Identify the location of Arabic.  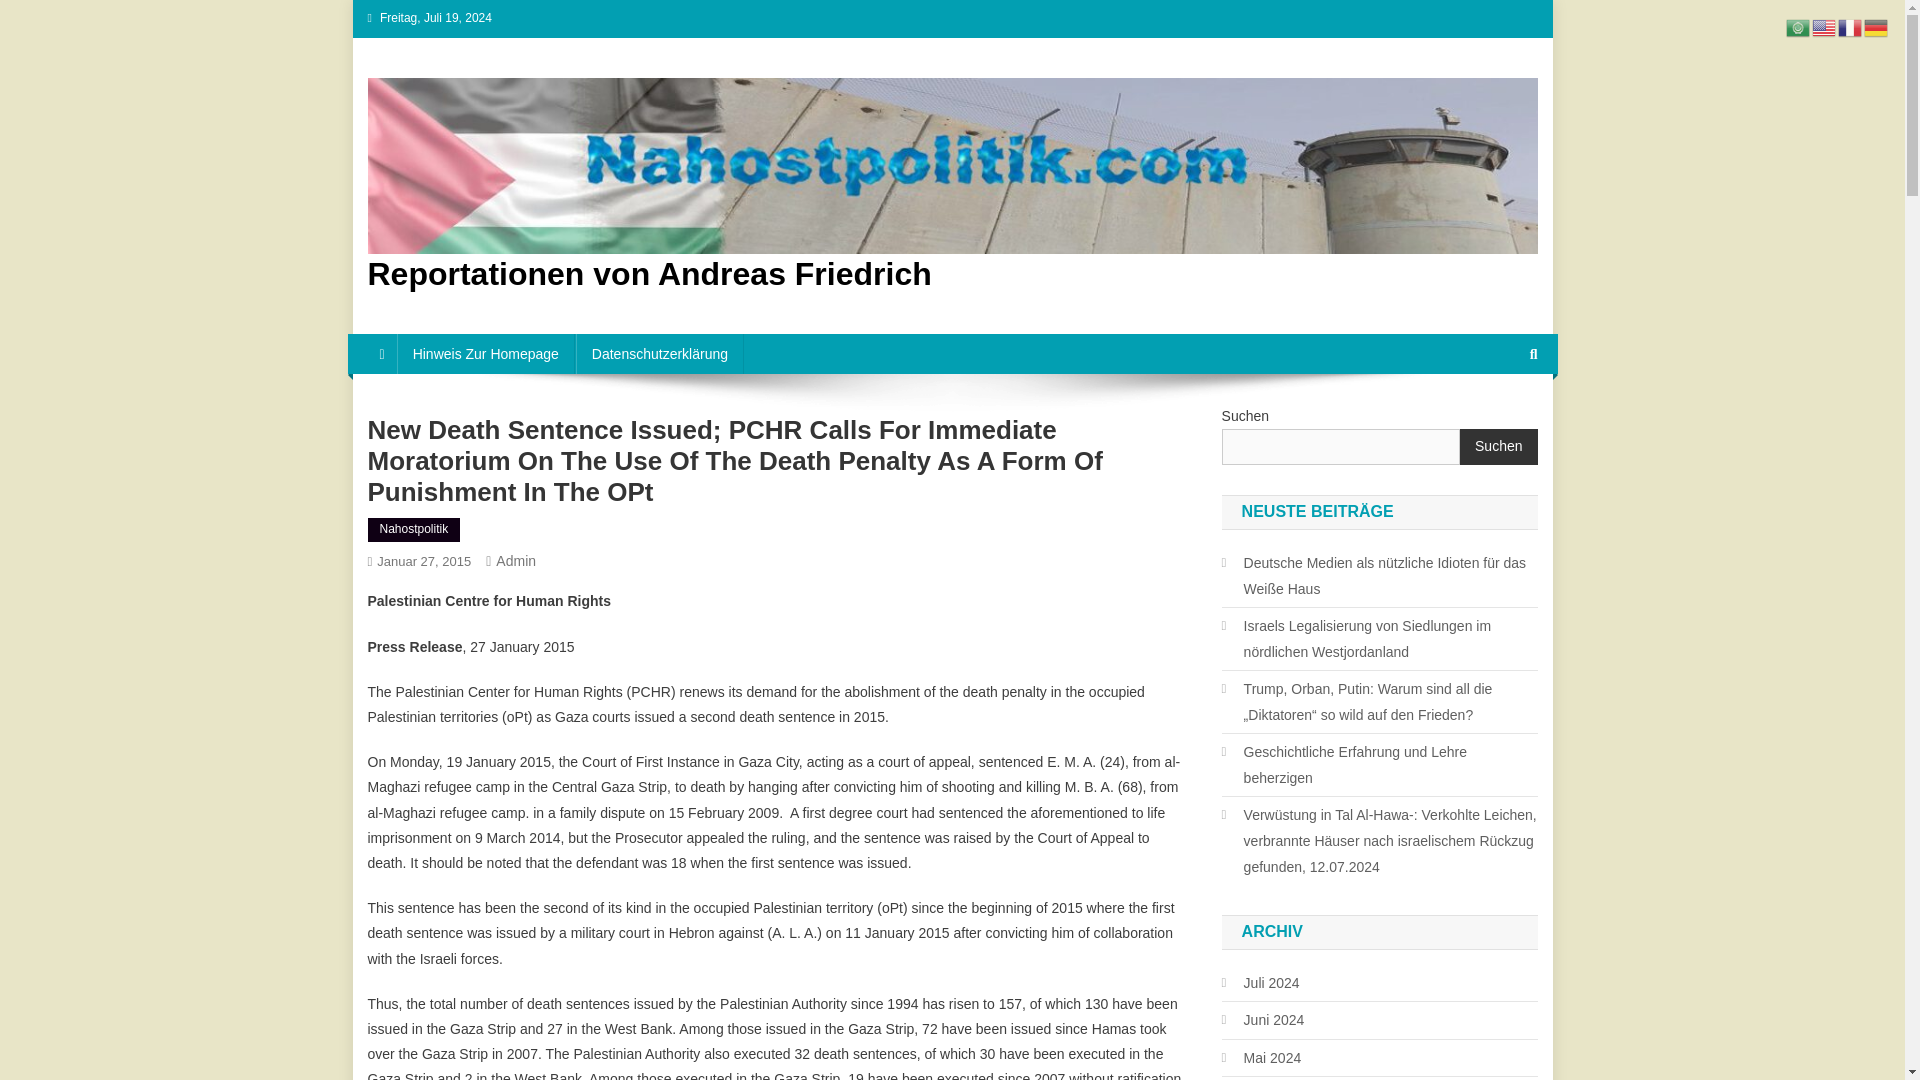
(1798, 26).